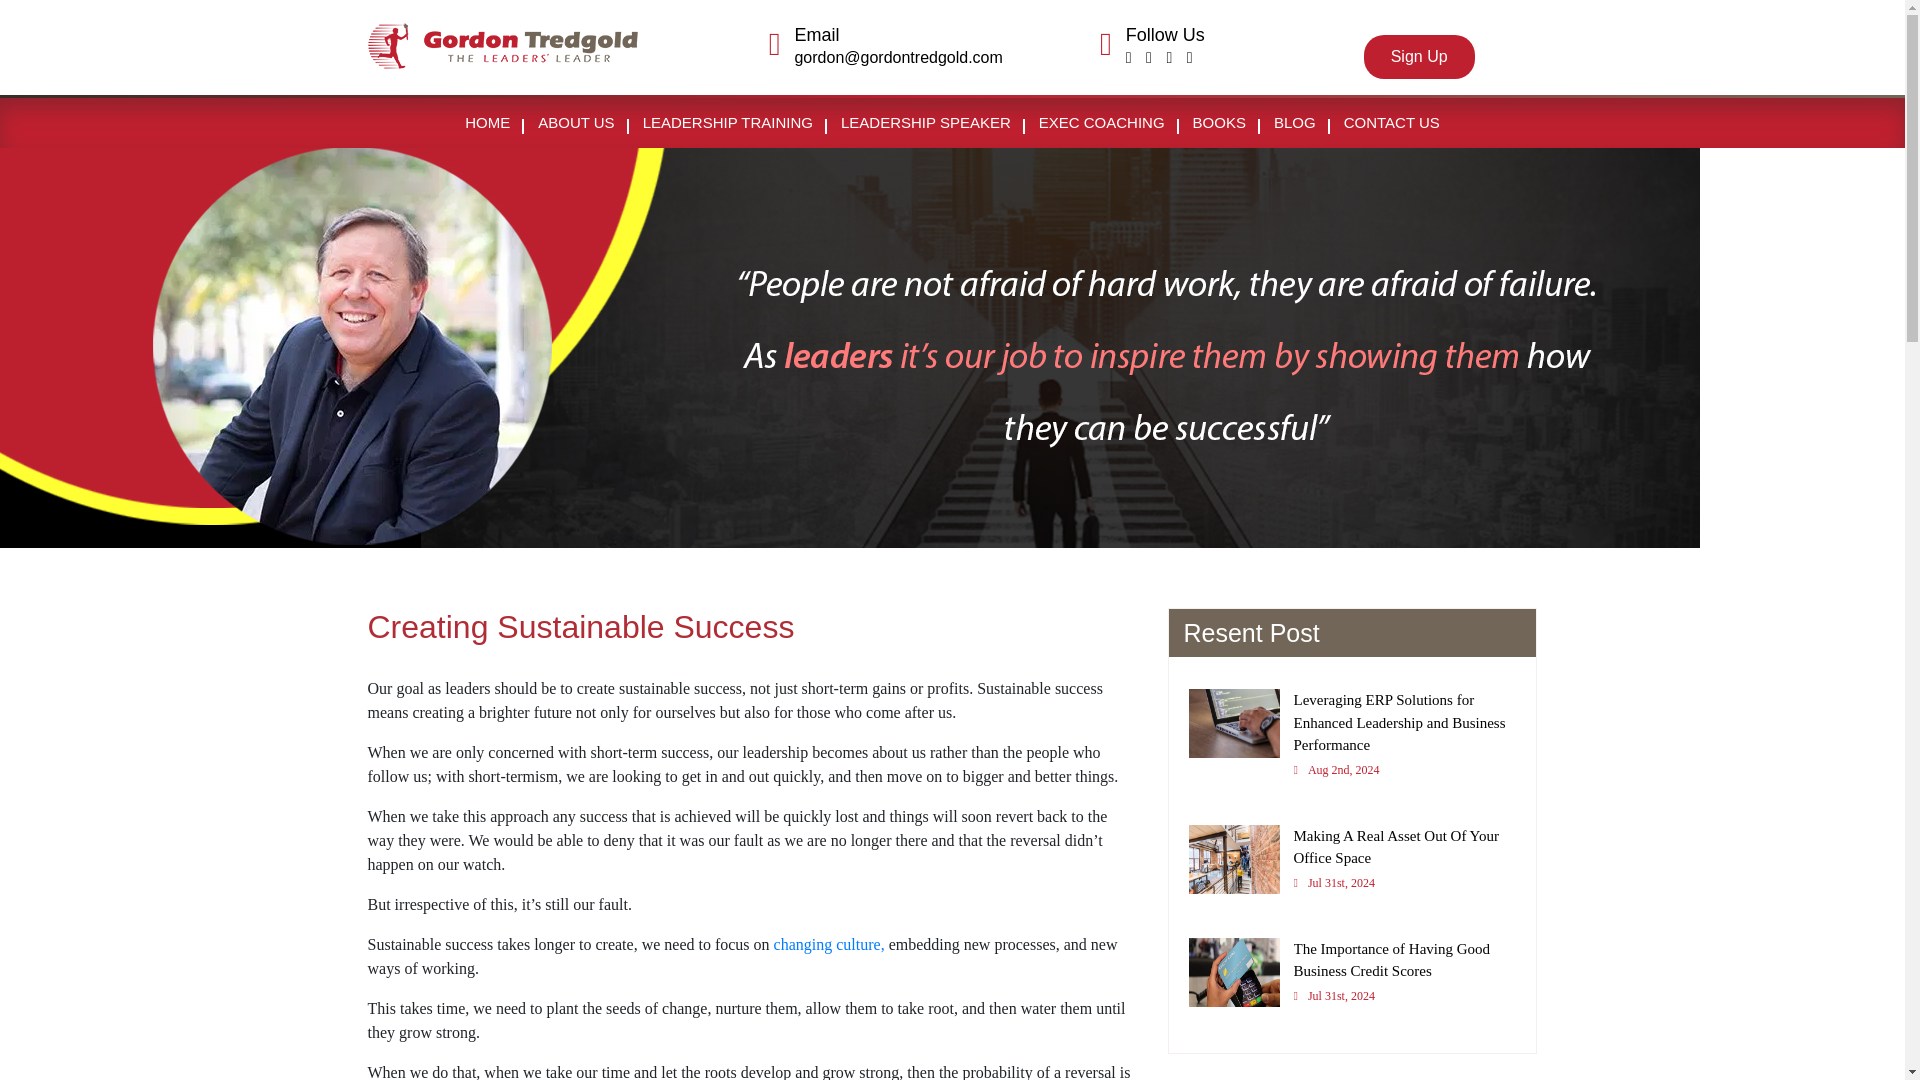 This screenshot has width=1920, height=1080. Describe the element at coordinates (488, 122) in the screenshot. I see `HOME` at that location.